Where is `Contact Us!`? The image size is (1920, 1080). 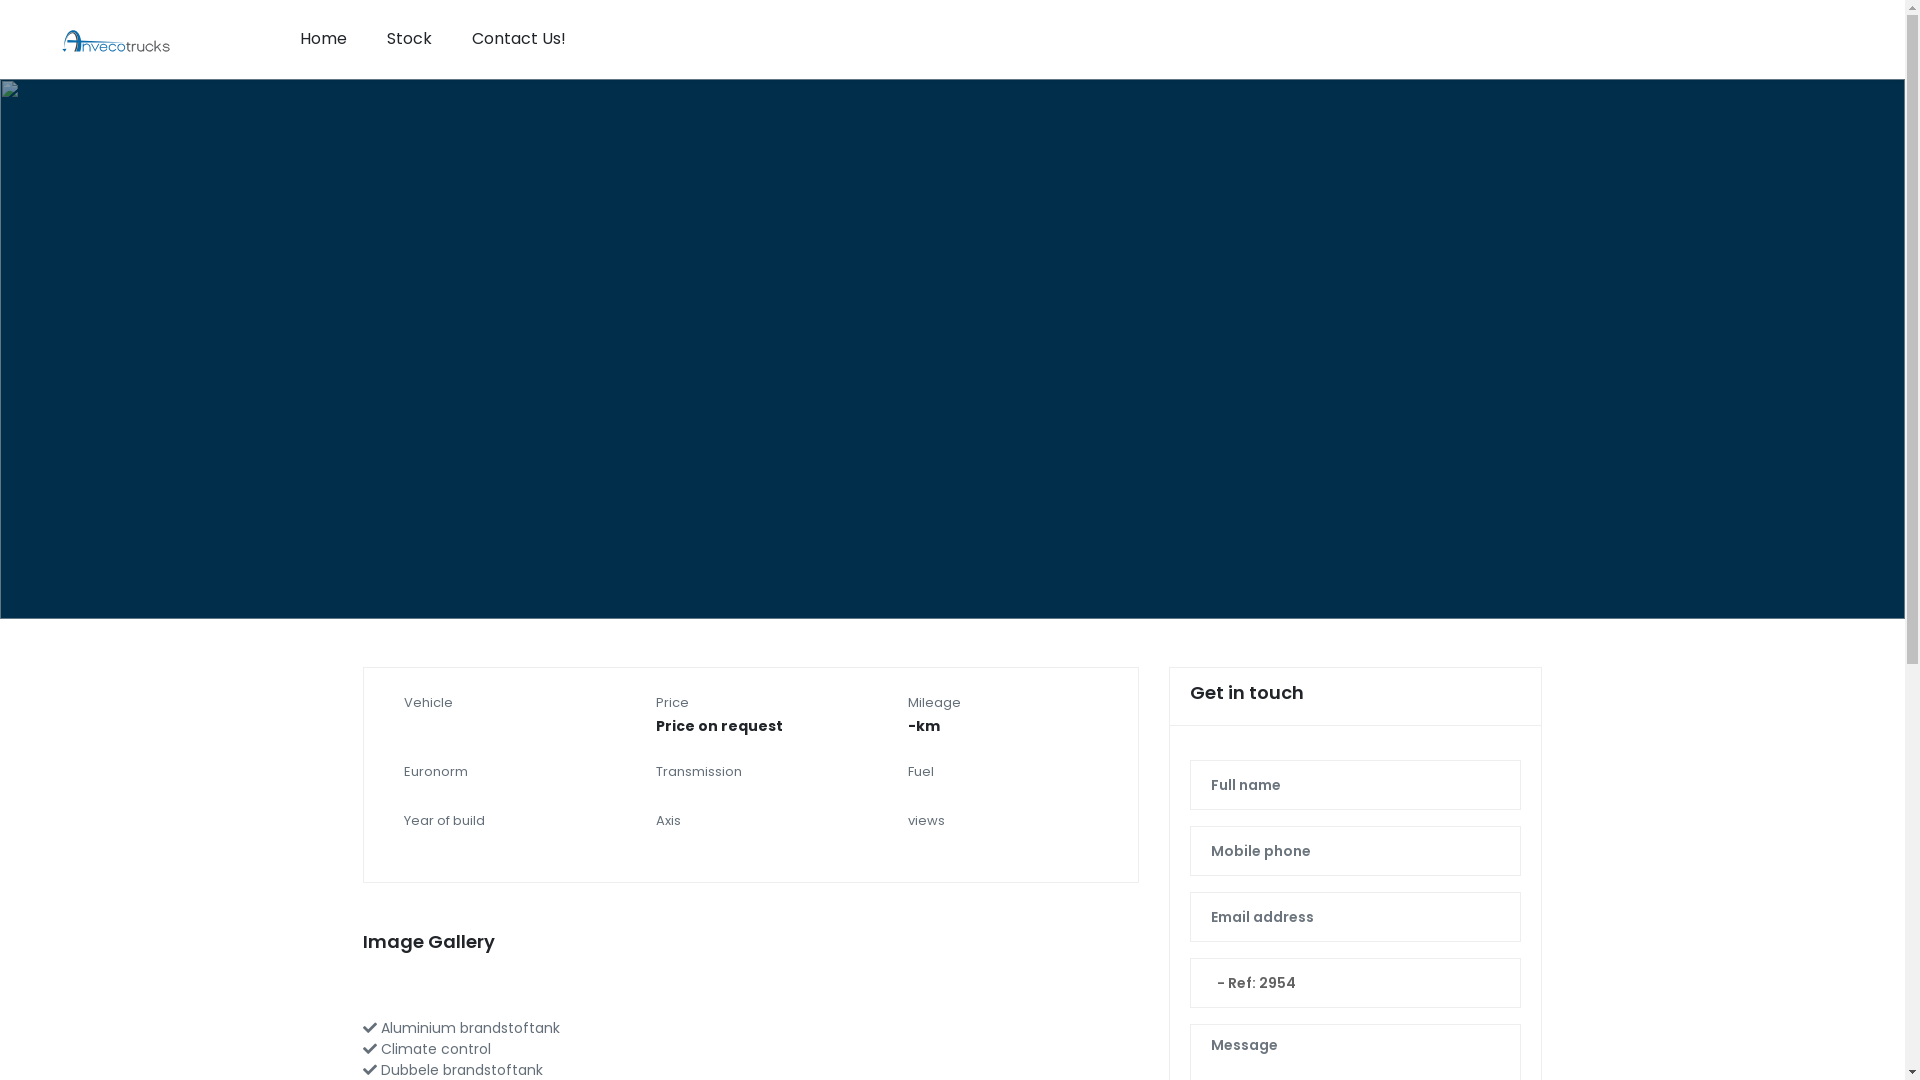
Contact Us! is located at coordinates (519, 39).